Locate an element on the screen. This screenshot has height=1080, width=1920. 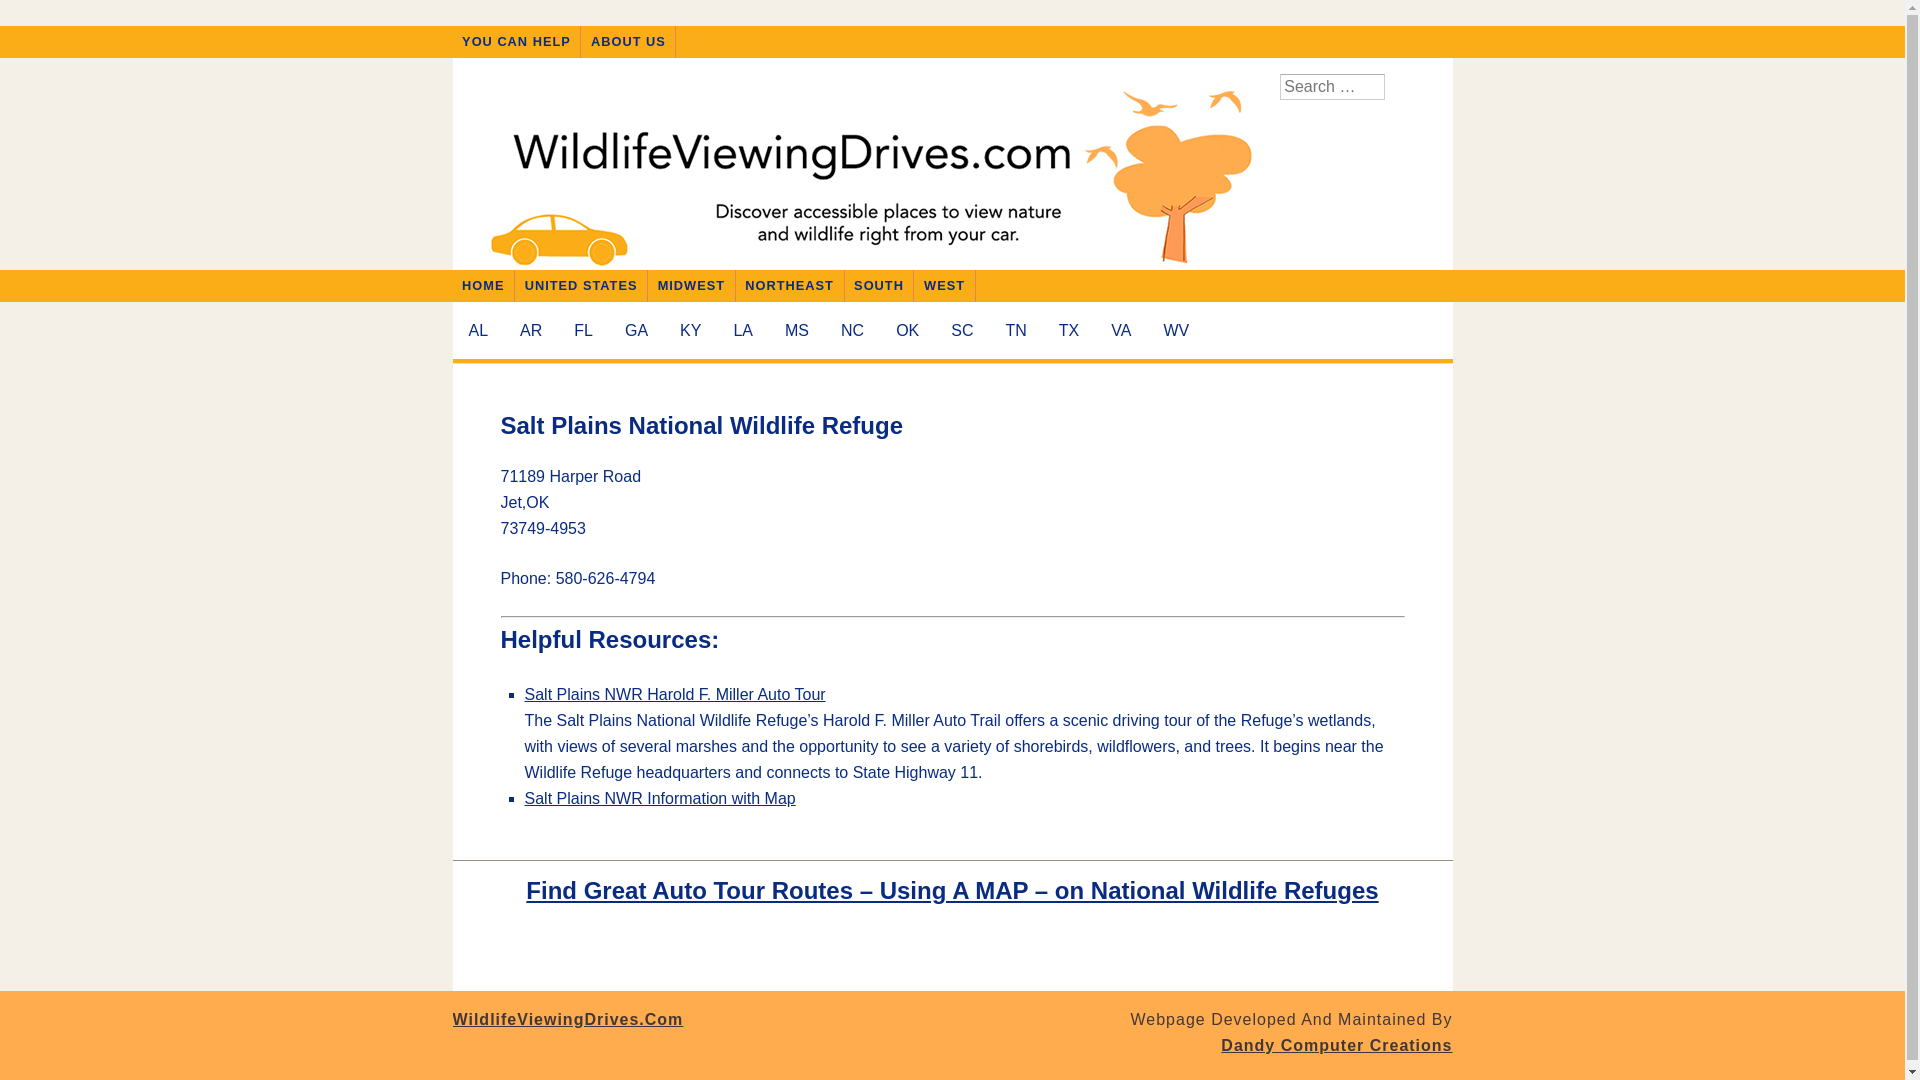
NC is located at coordinates (852, 331).